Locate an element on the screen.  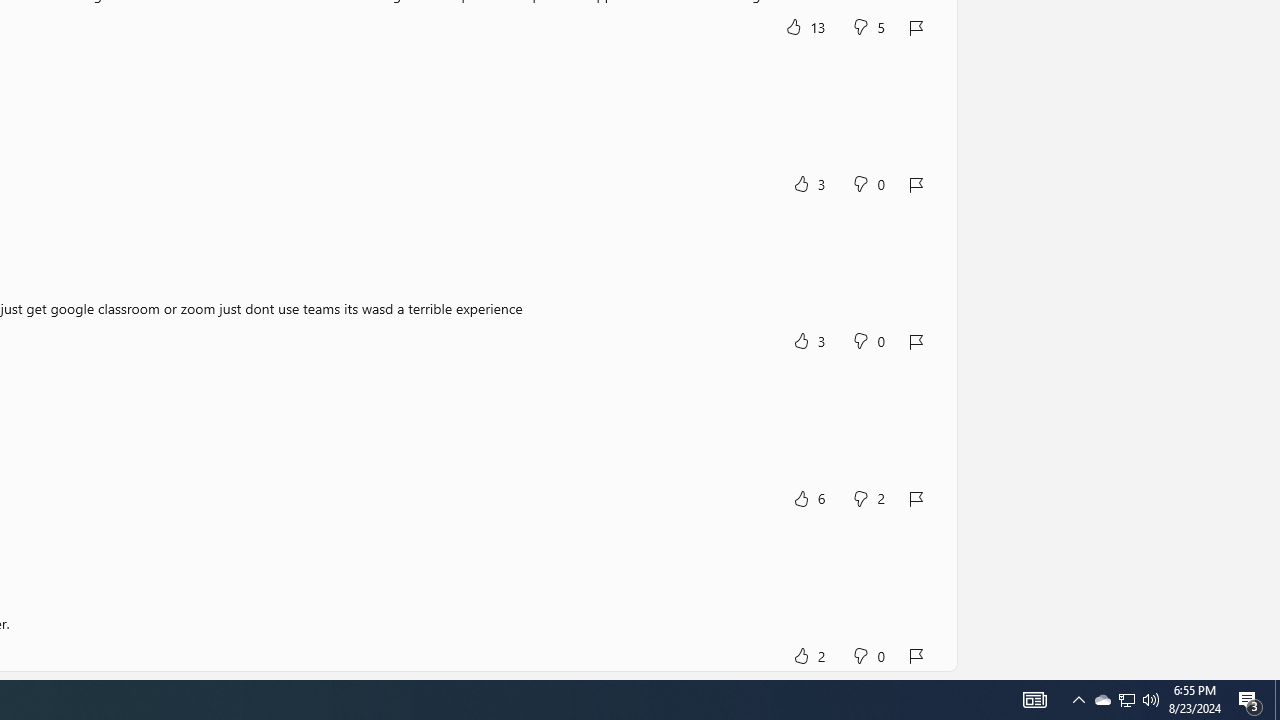
No, this was not helpful. 5 votes. is located at coordinates (868, 26).